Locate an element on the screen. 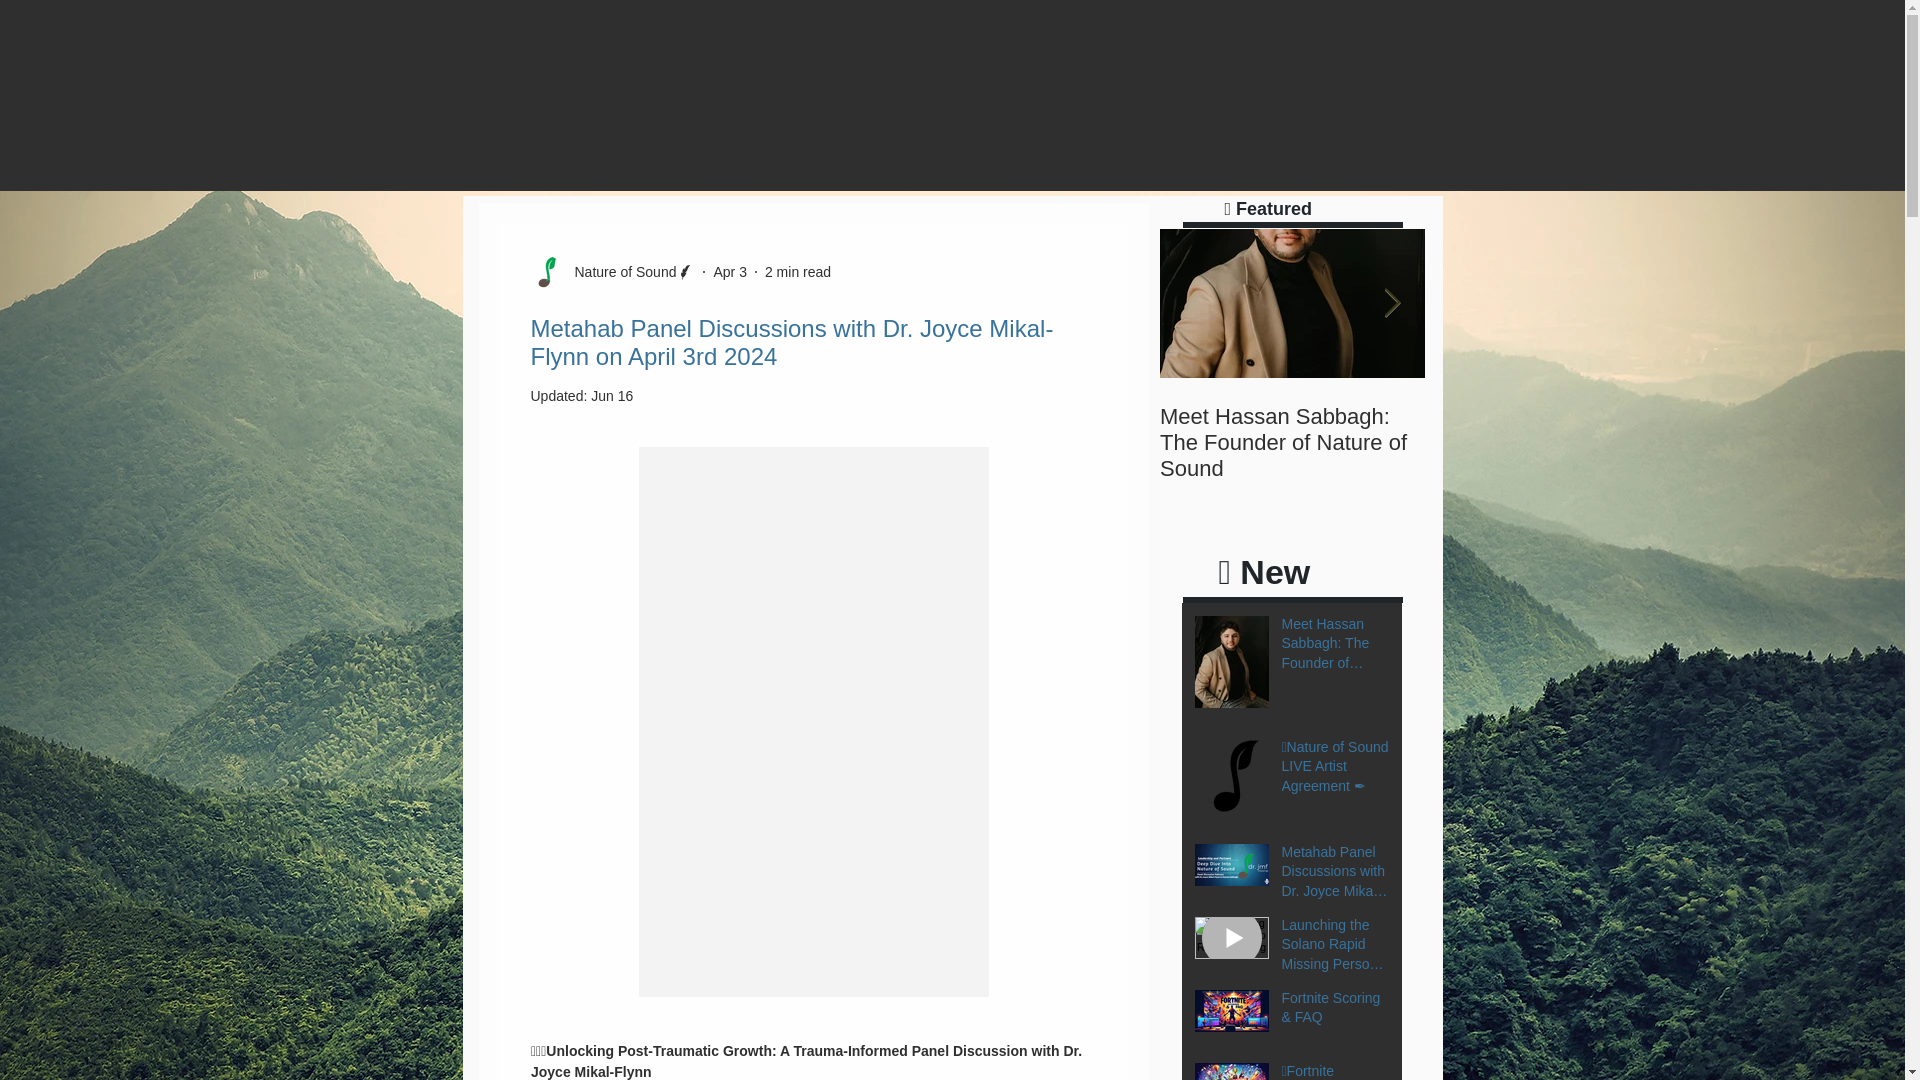  Apr 3 is located at coordinates (729, 271).